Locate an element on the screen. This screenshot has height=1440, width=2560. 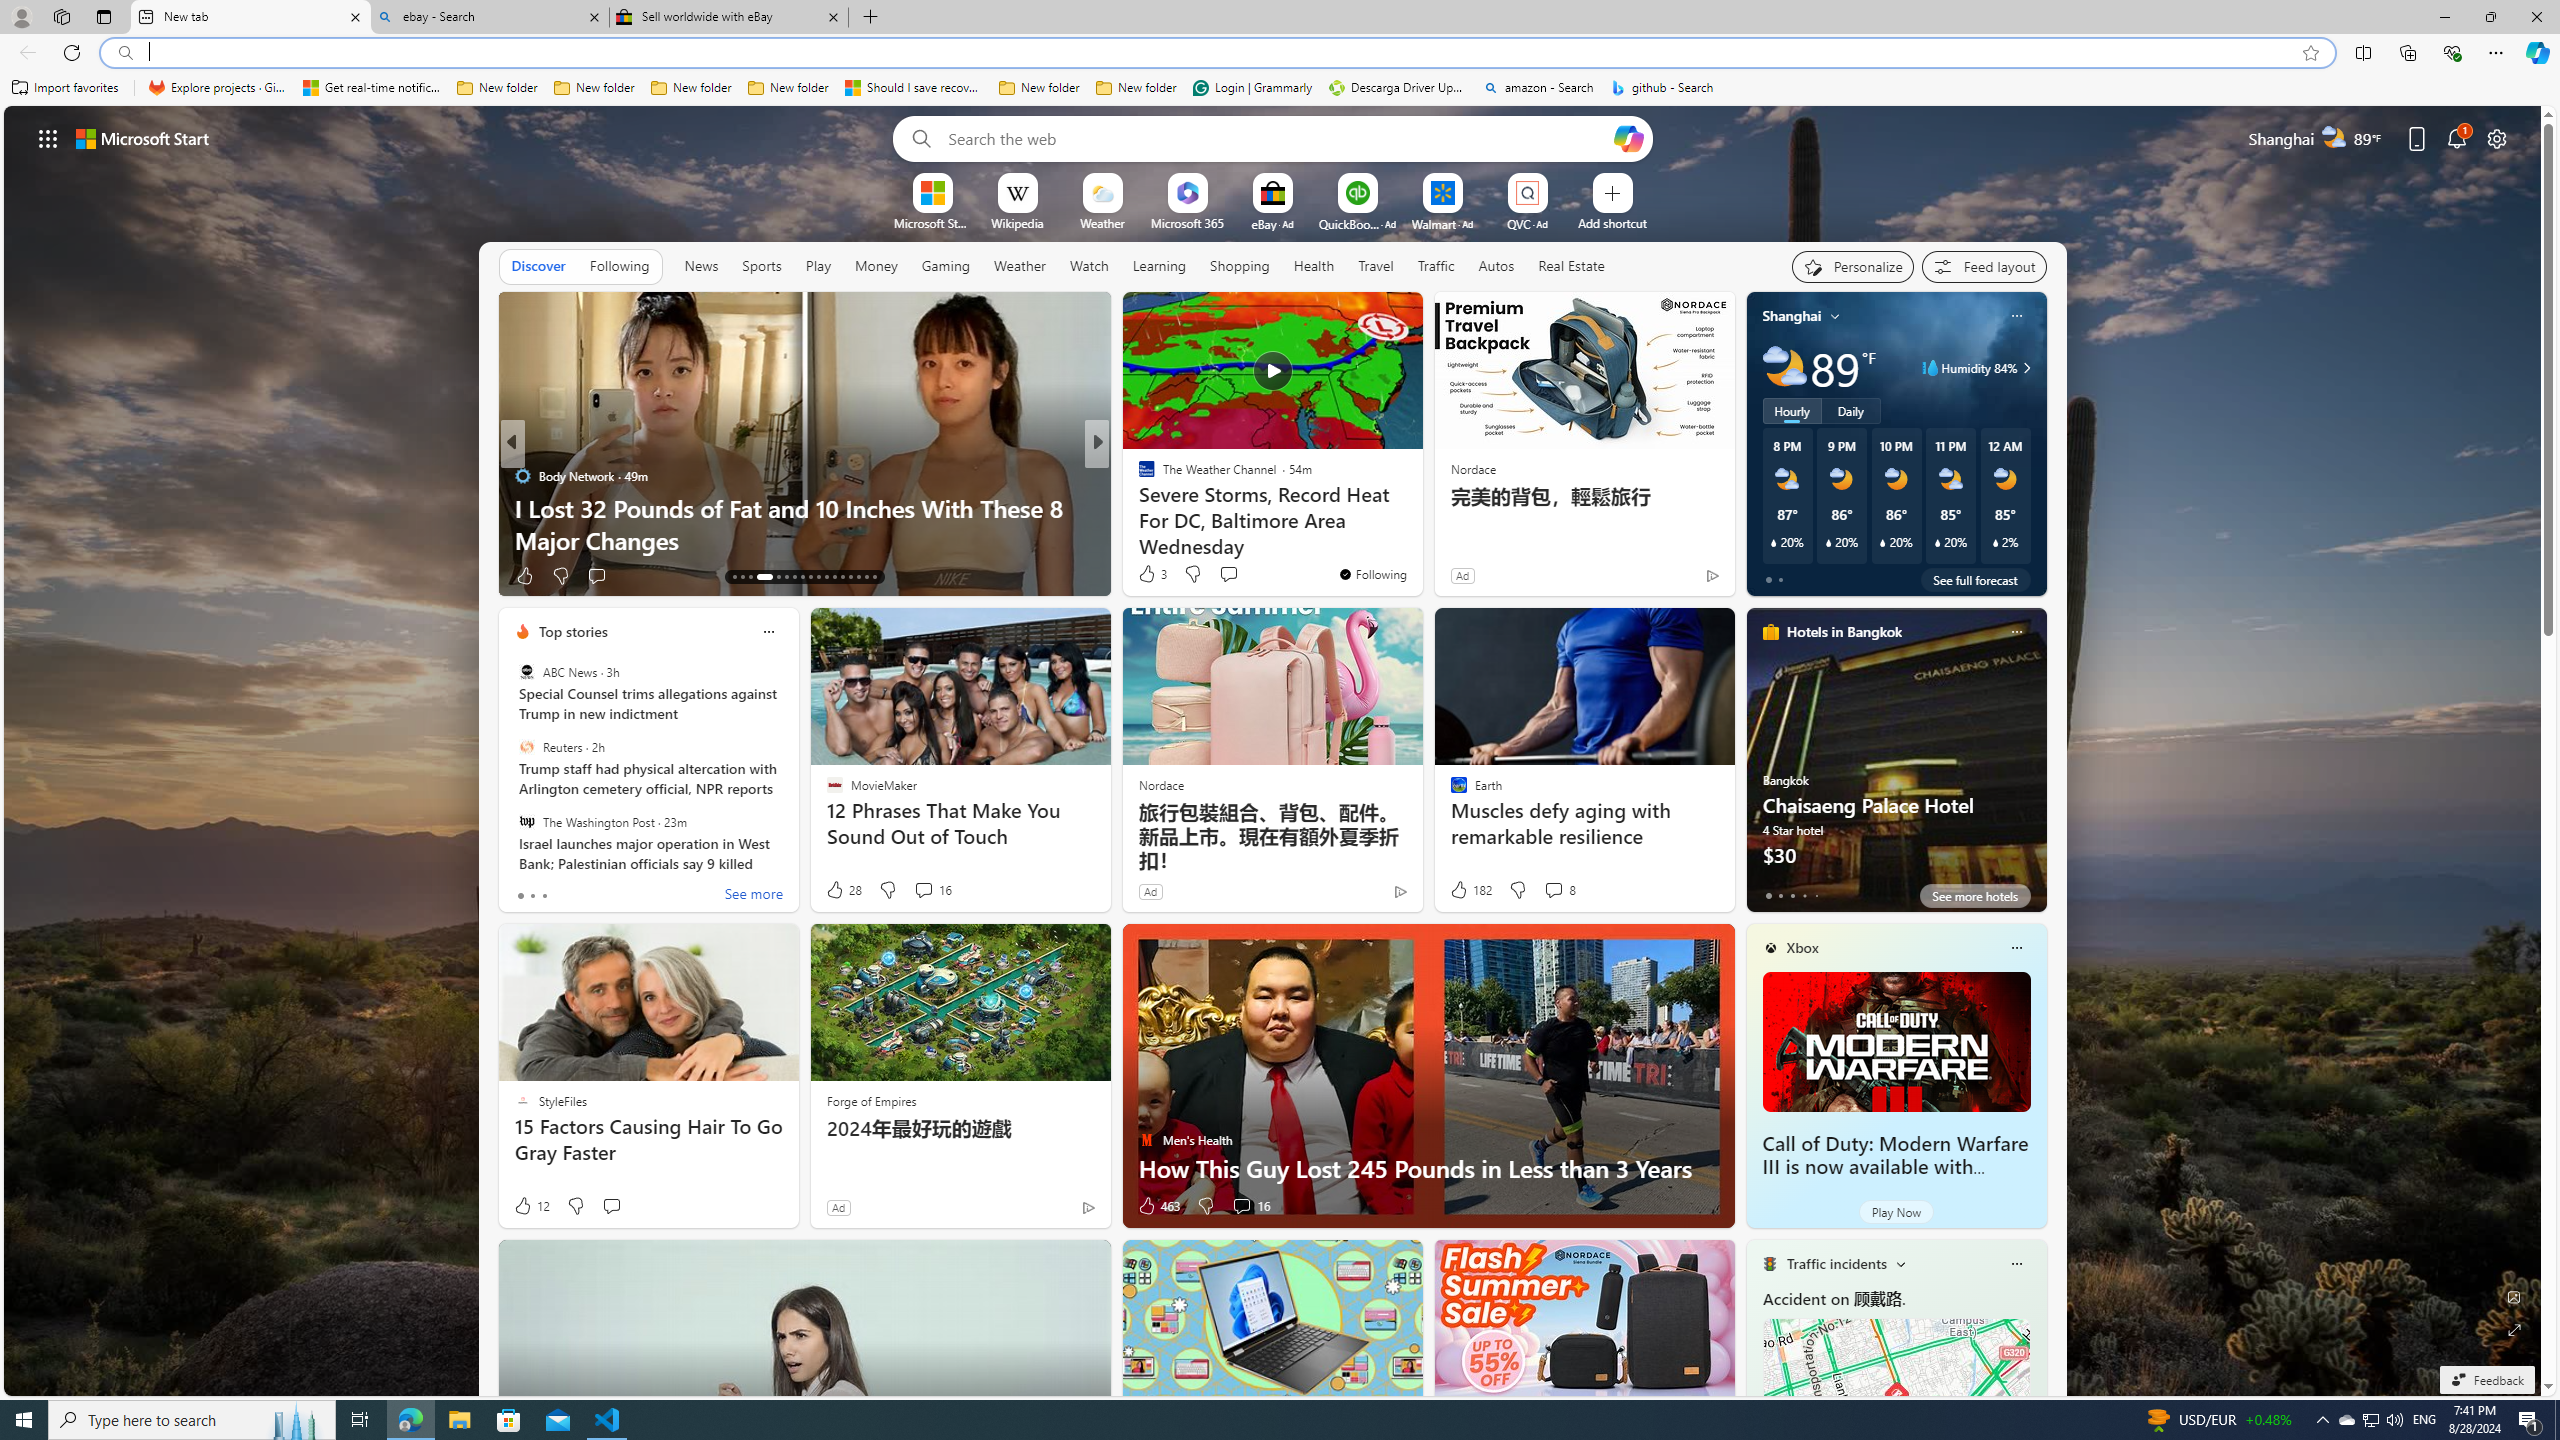
AutomationID: tab-26 is located at coordinates (850, 577).